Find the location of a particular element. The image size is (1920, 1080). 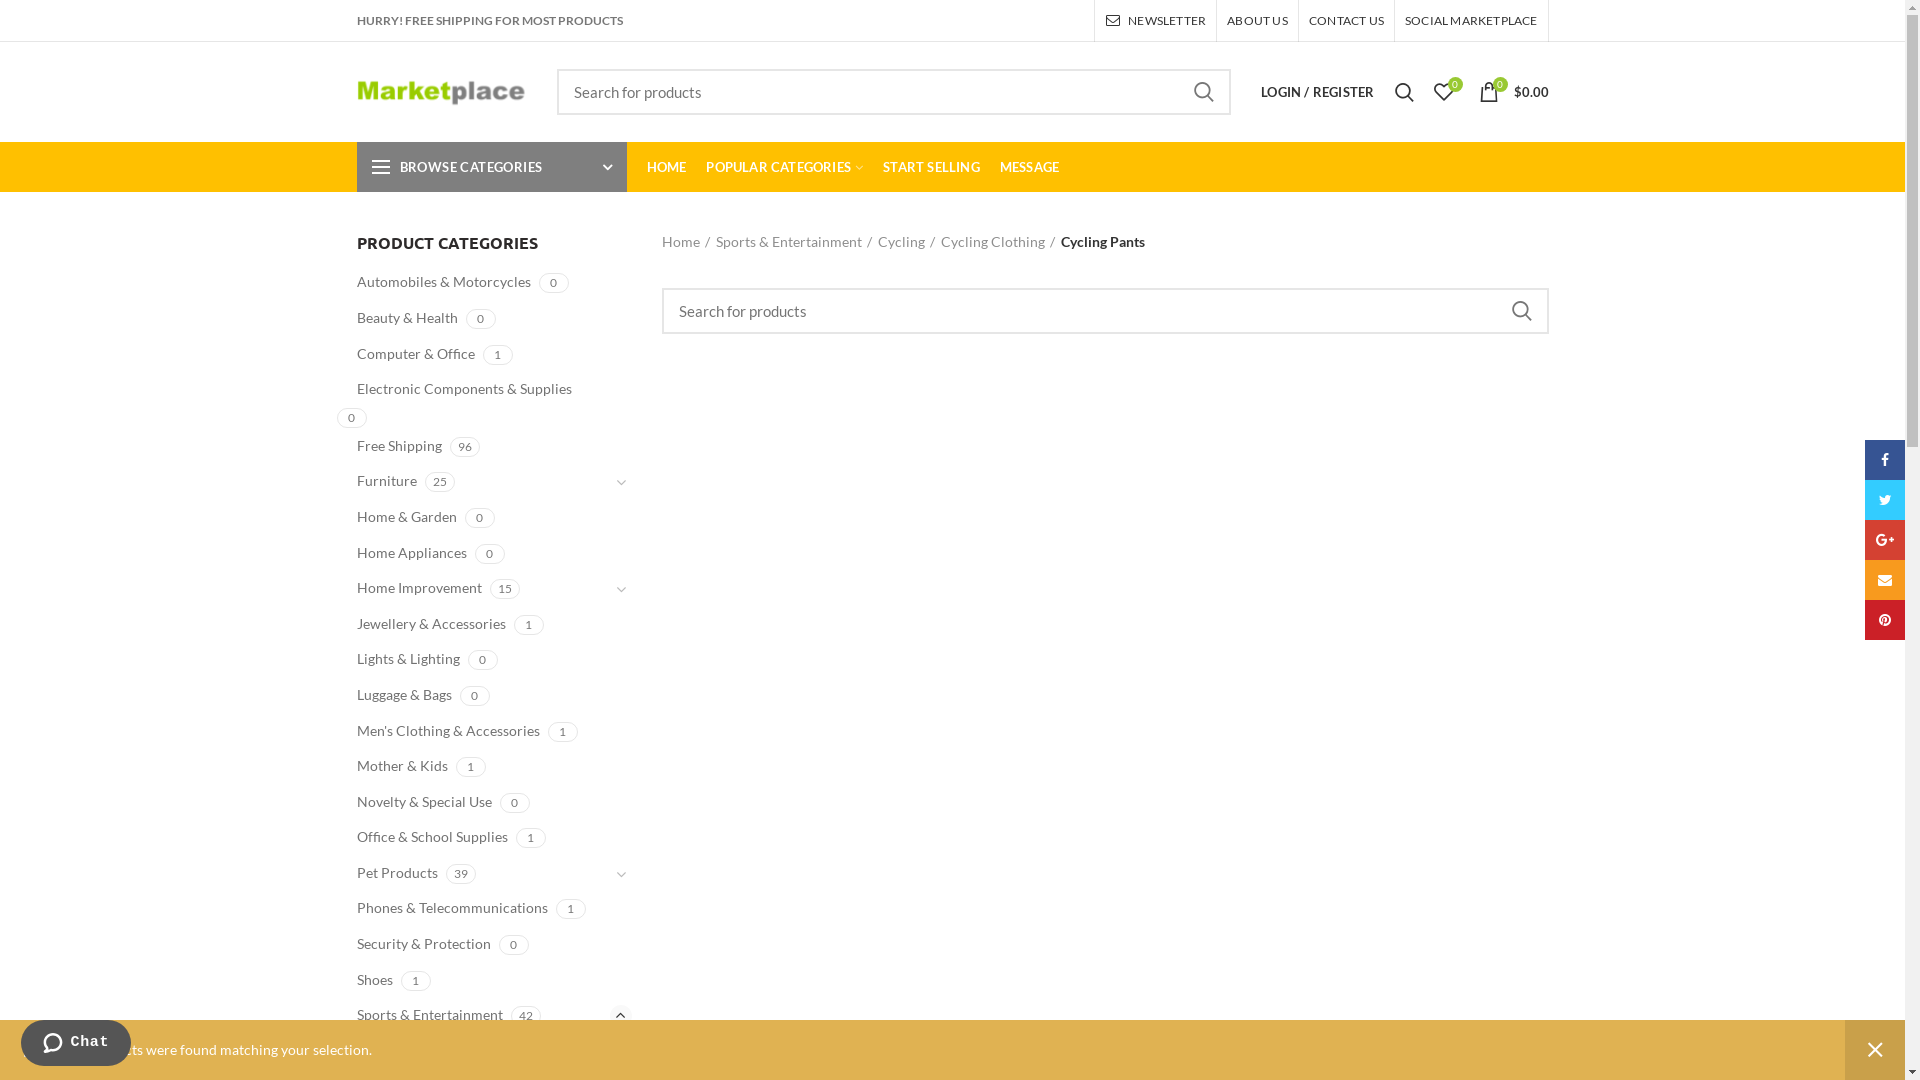

Beauty & Health is located at coordinates (419, 318).